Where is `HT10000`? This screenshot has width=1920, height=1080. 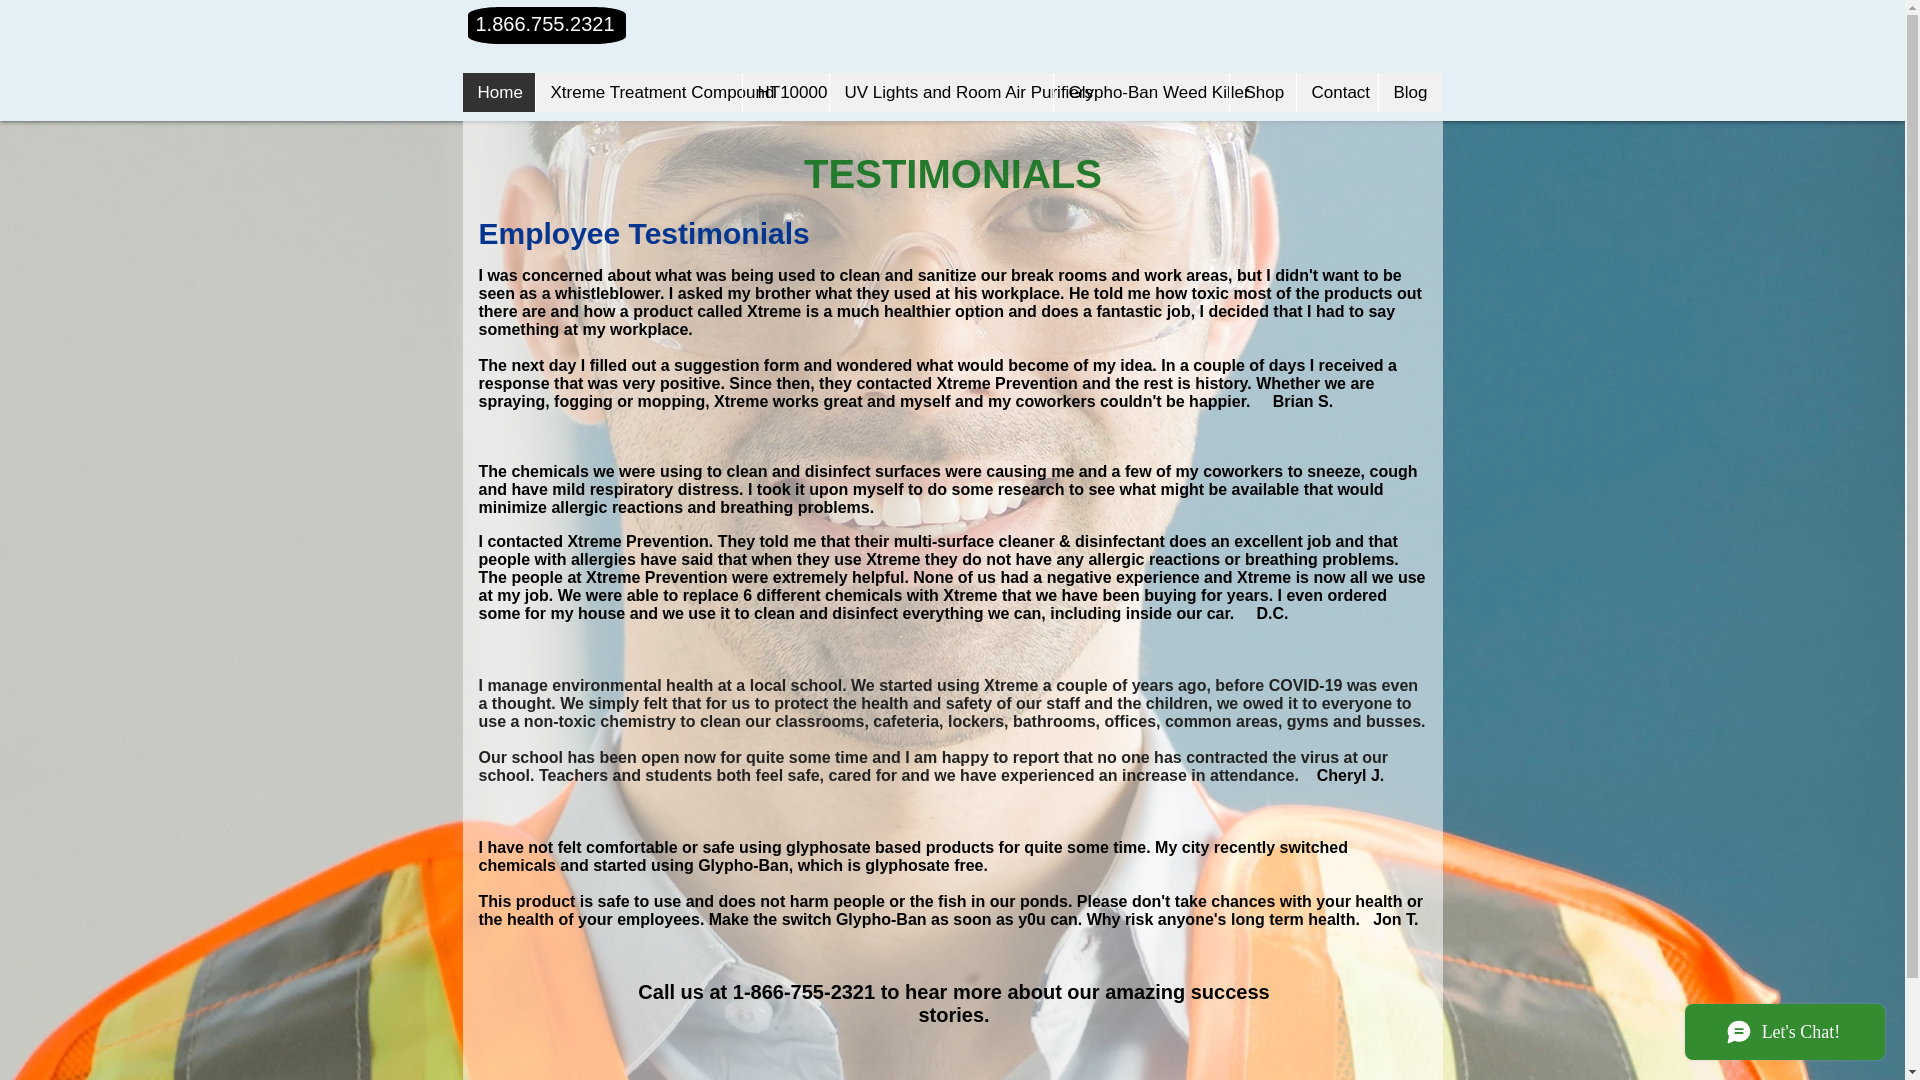
HT10000 is located at coordinates (785, 92).